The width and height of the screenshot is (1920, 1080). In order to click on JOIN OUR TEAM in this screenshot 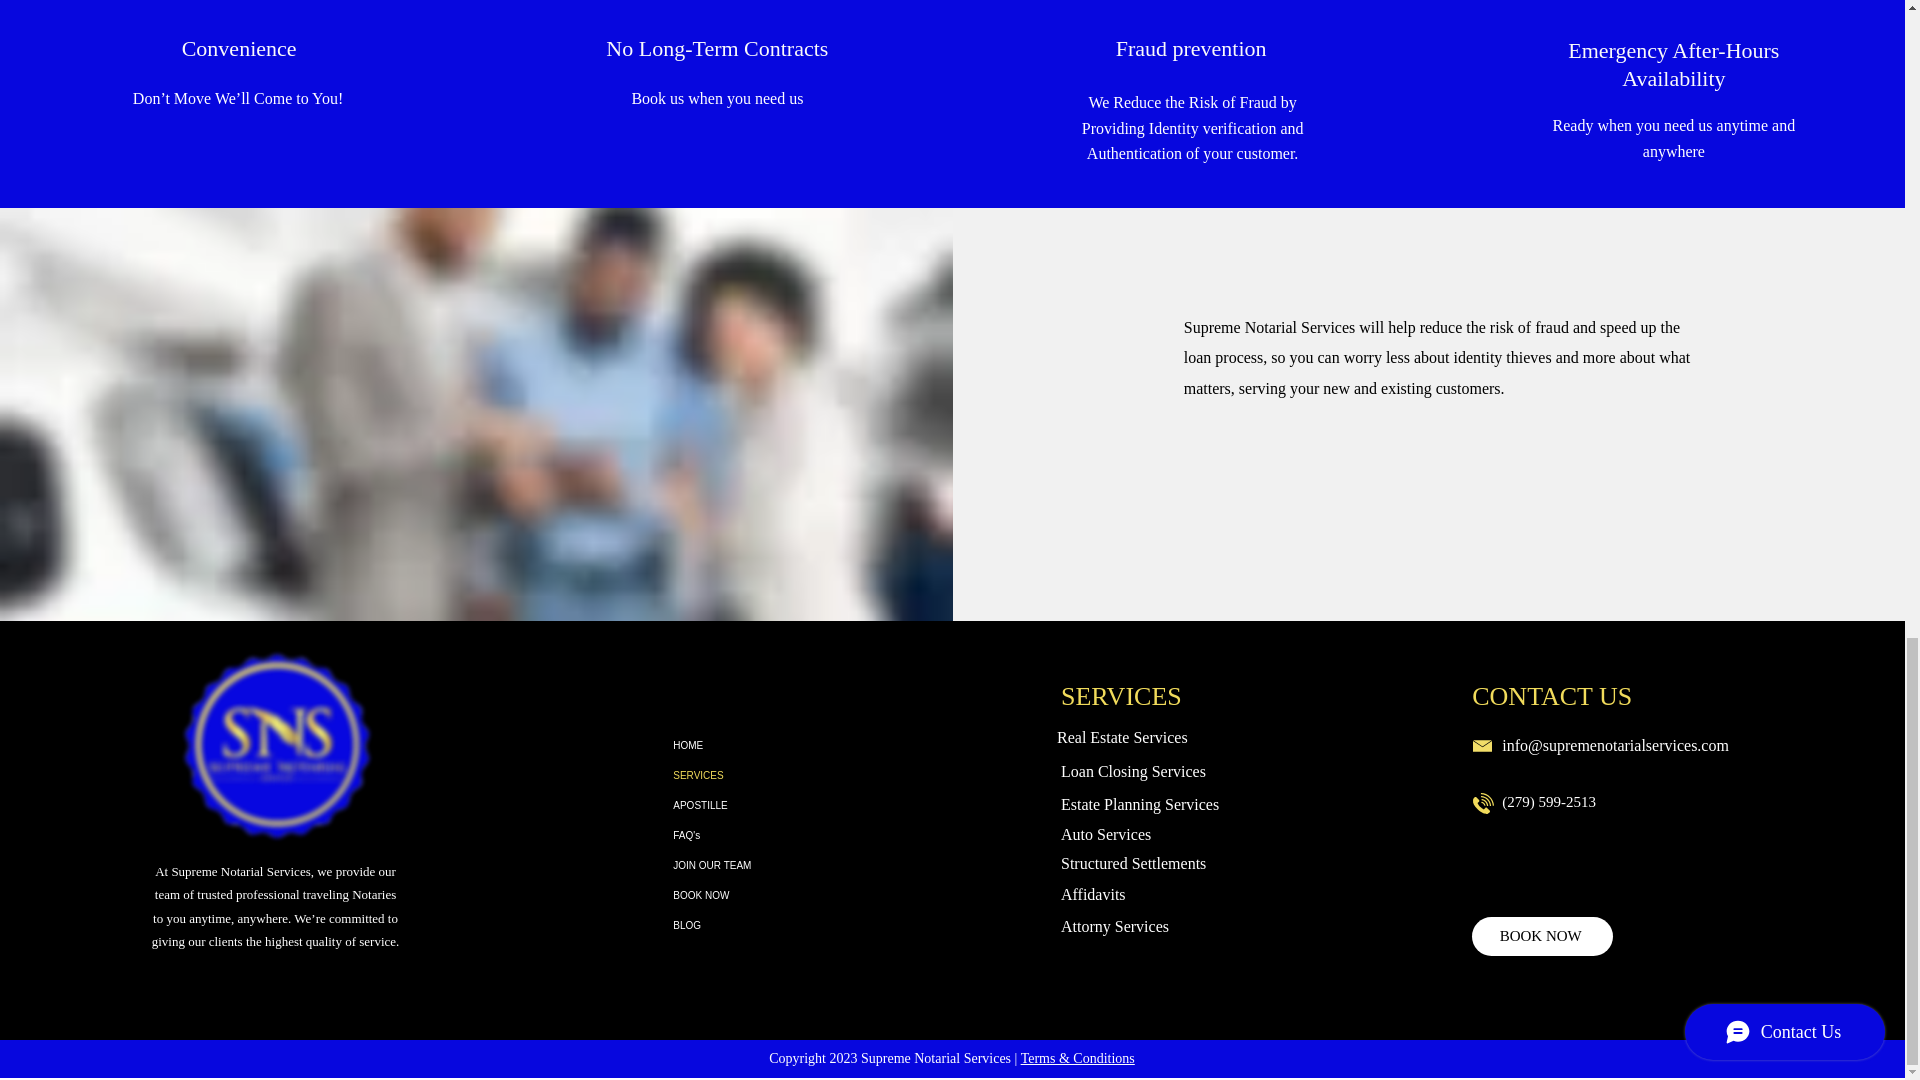, I will do `click(770, 866)`.